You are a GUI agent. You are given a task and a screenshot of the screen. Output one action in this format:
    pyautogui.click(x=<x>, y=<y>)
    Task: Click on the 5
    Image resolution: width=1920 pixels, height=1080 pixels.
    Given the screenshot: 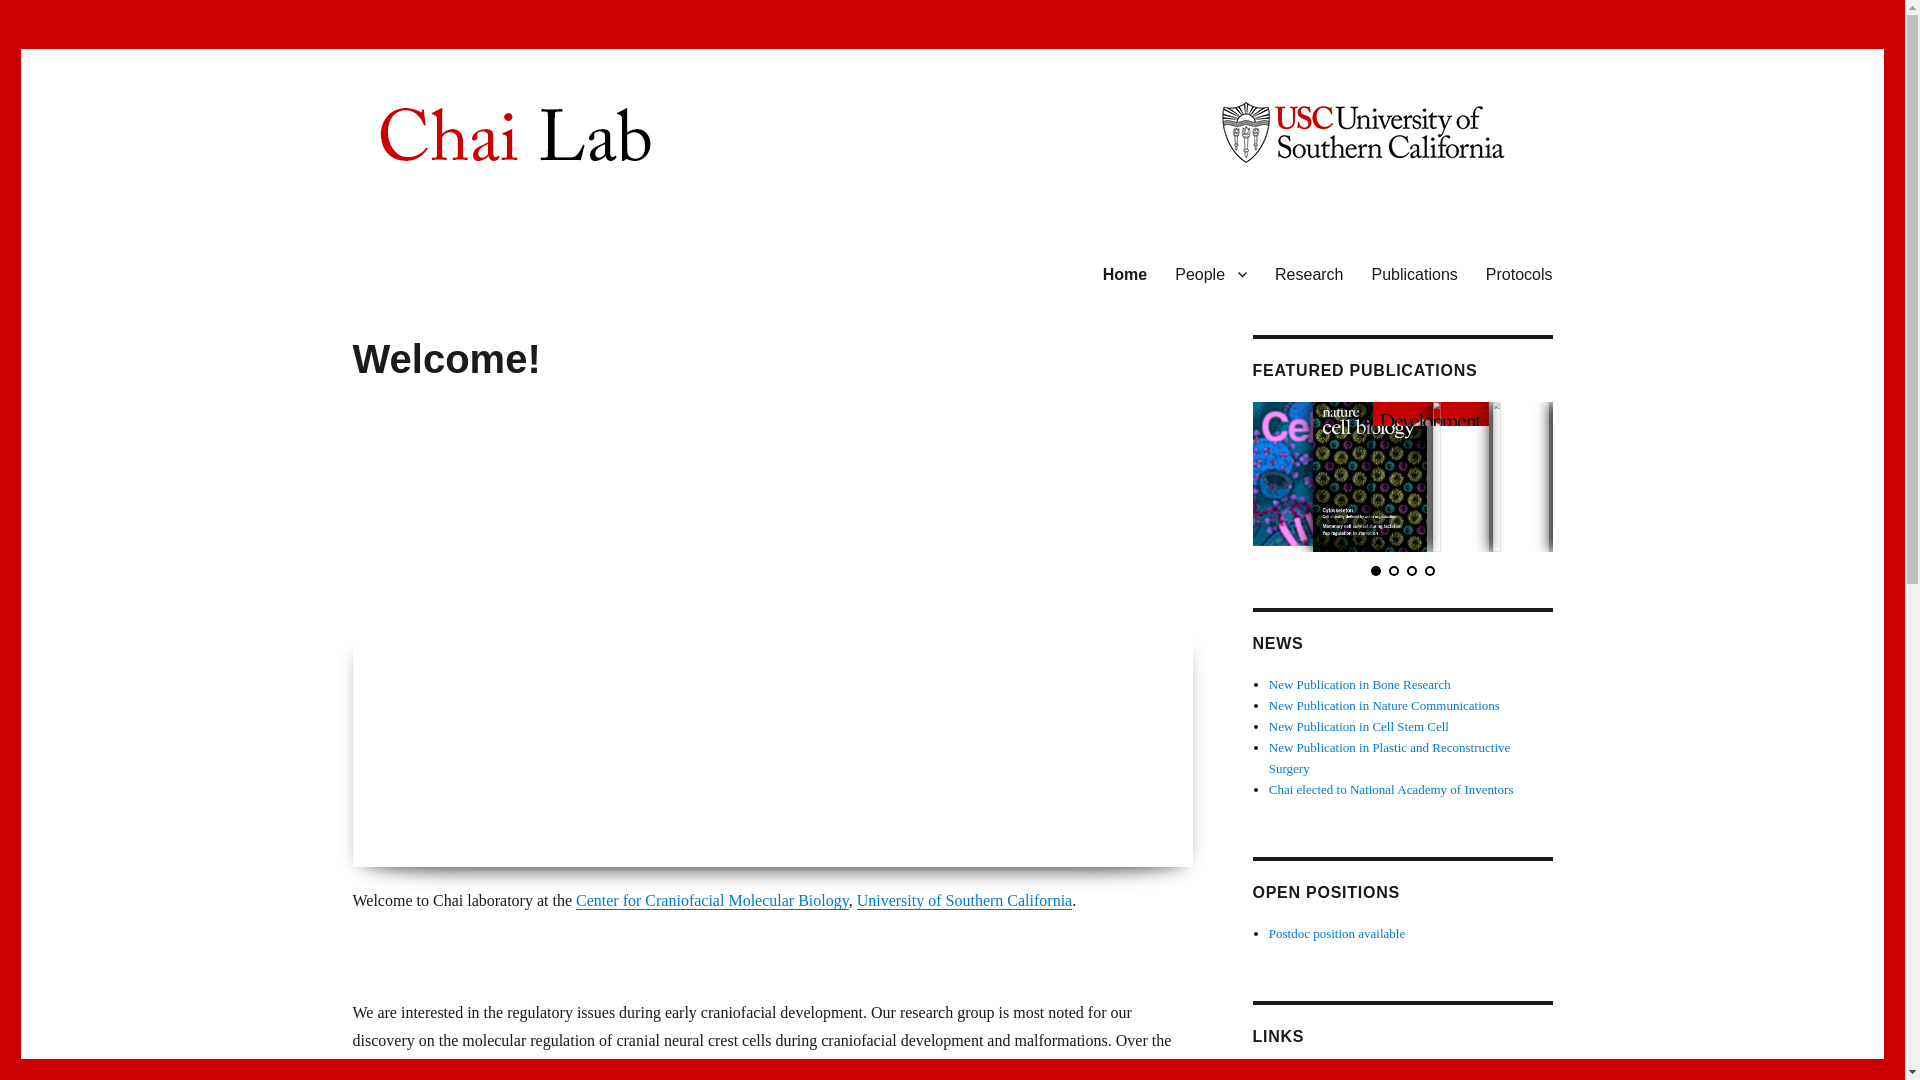 What is the action you would take?
    pyautogui.click(x=782, y=825)
    